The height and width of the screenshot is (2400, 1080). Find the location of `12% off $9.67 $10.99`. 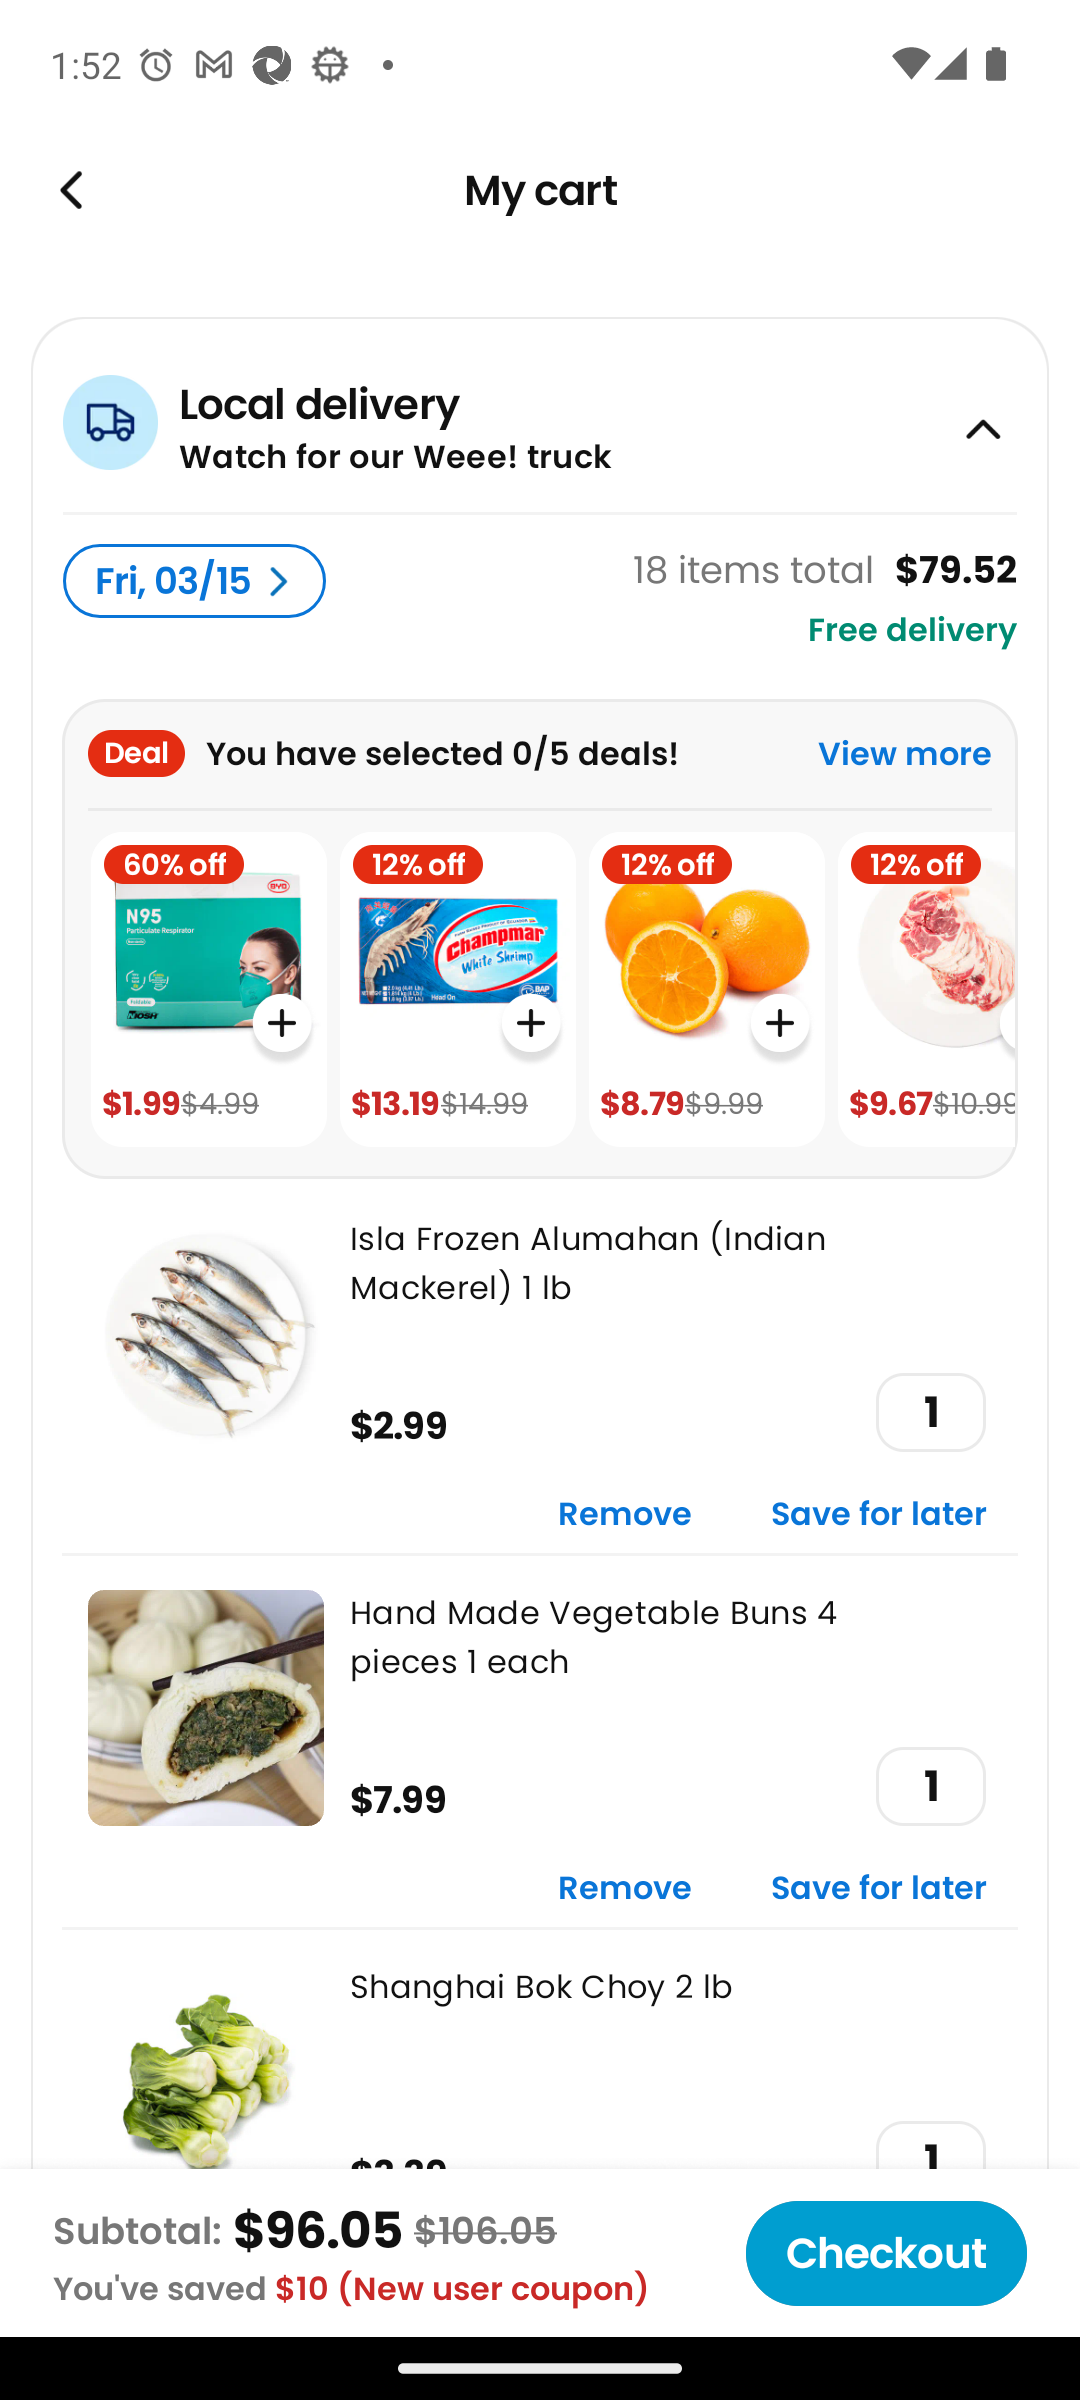

12% off $9.67 $10.99 is located at coordinates (926, 990).